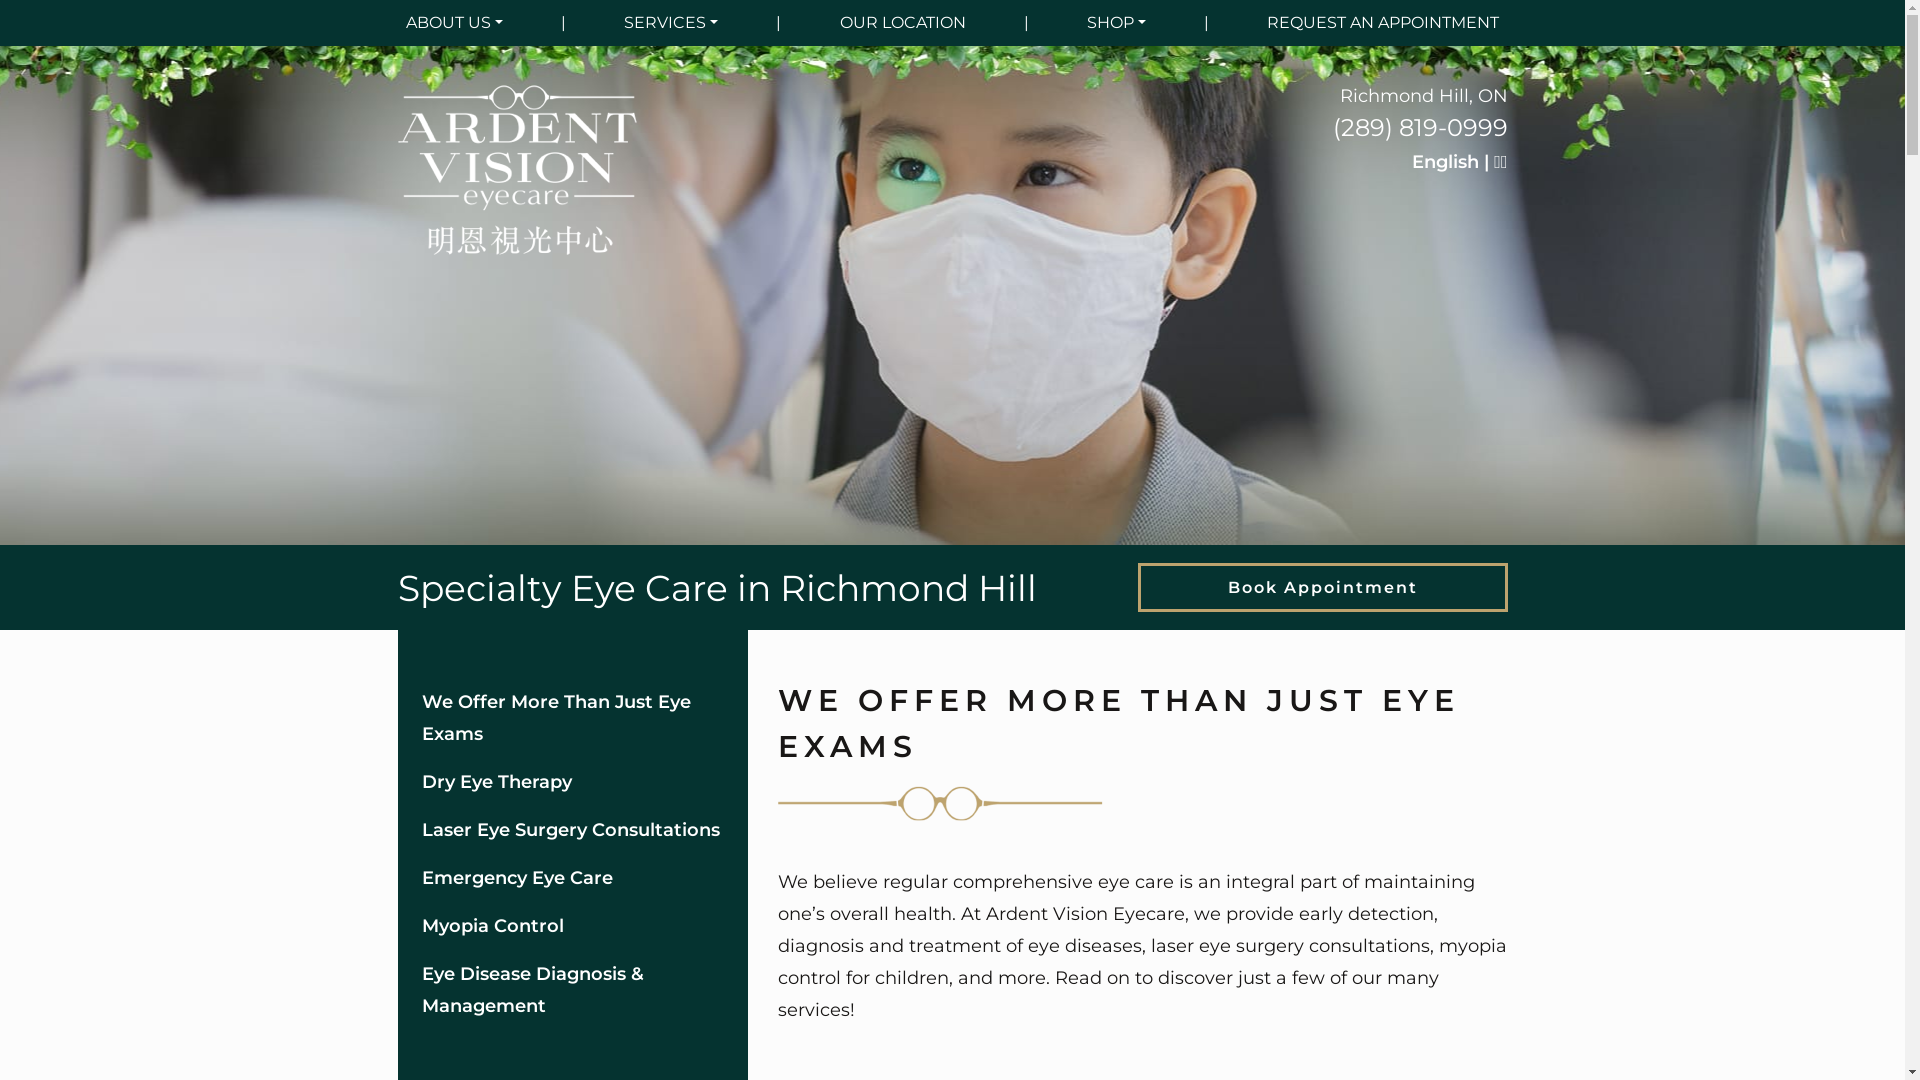 The height and width of the screenshot is (1080, 1920). I want to click on (289) 819-0999, so click(1420, 128).